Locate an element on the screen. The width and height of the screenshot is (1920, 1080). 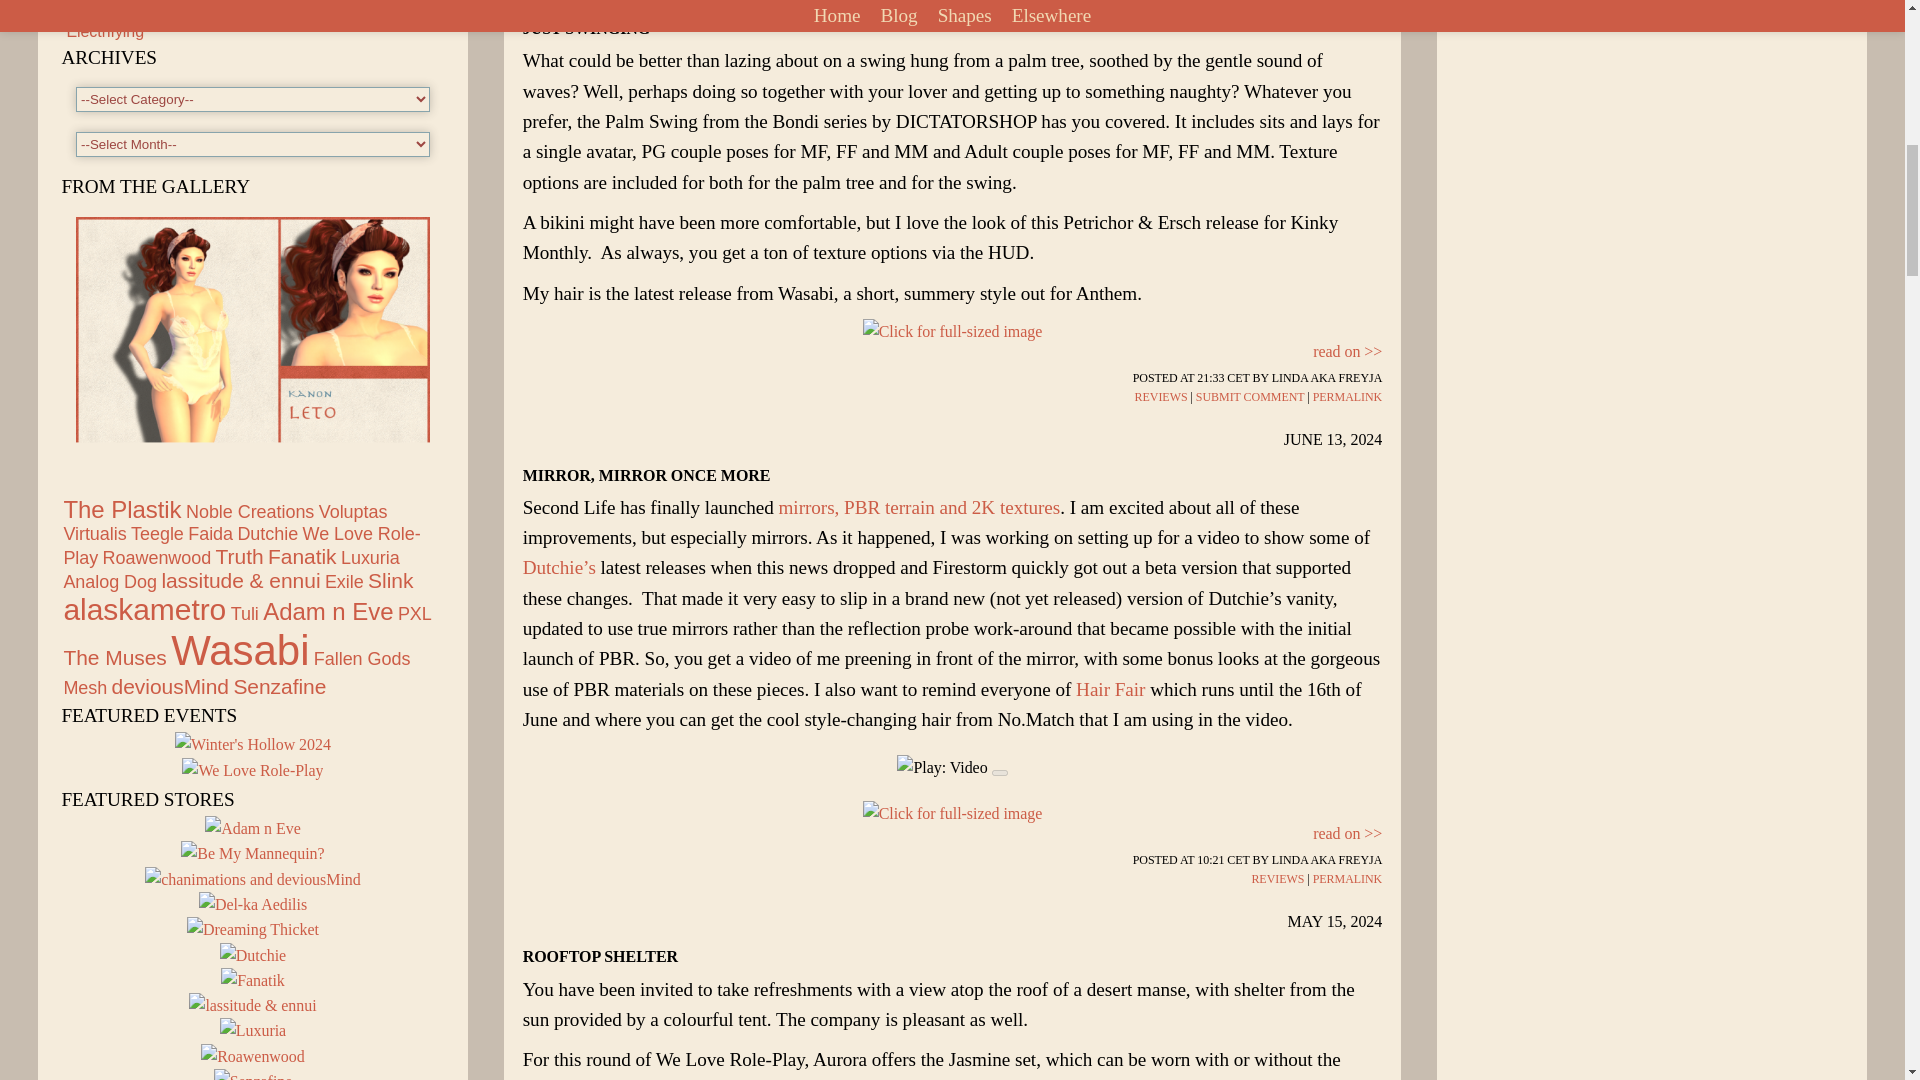
The Plastik is located at coordinates (122, 508).